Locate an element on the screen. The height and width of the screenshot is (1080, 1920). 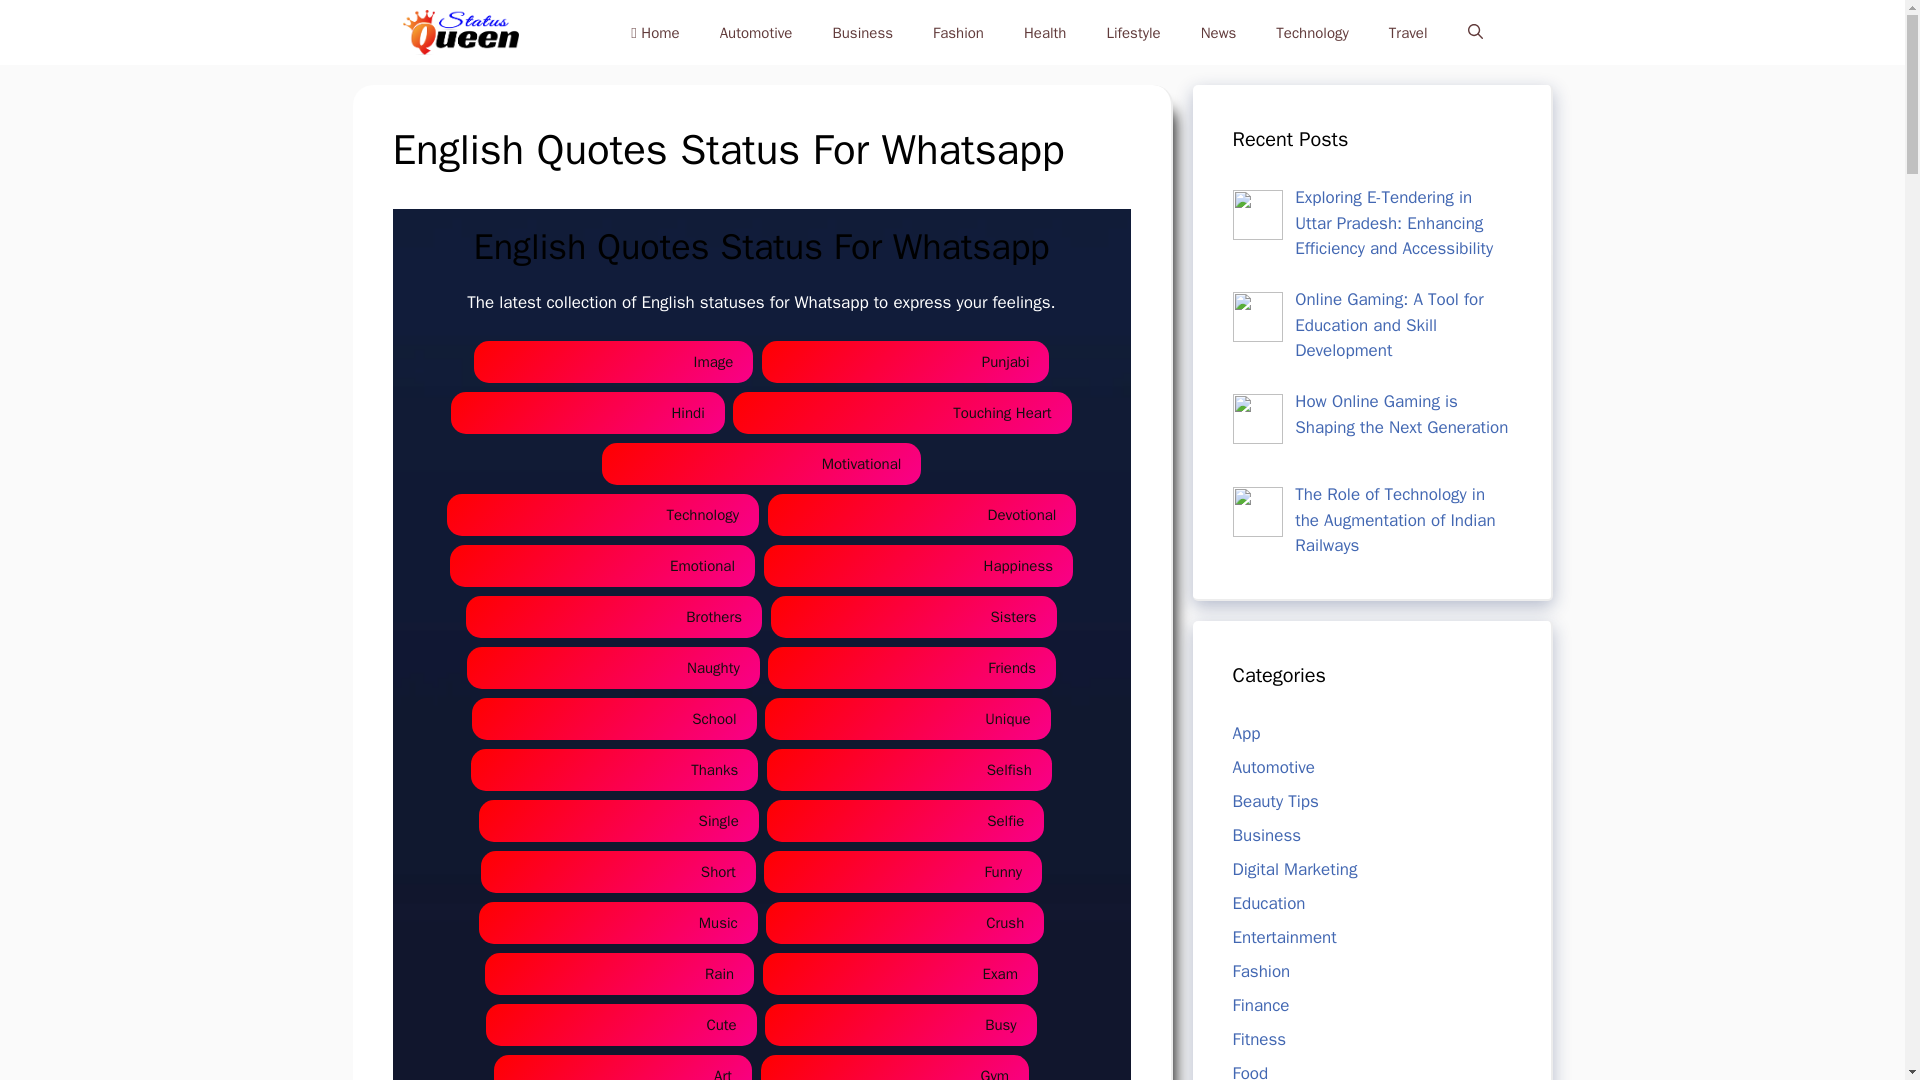
Punjabi is located at coordinates (906, 362).